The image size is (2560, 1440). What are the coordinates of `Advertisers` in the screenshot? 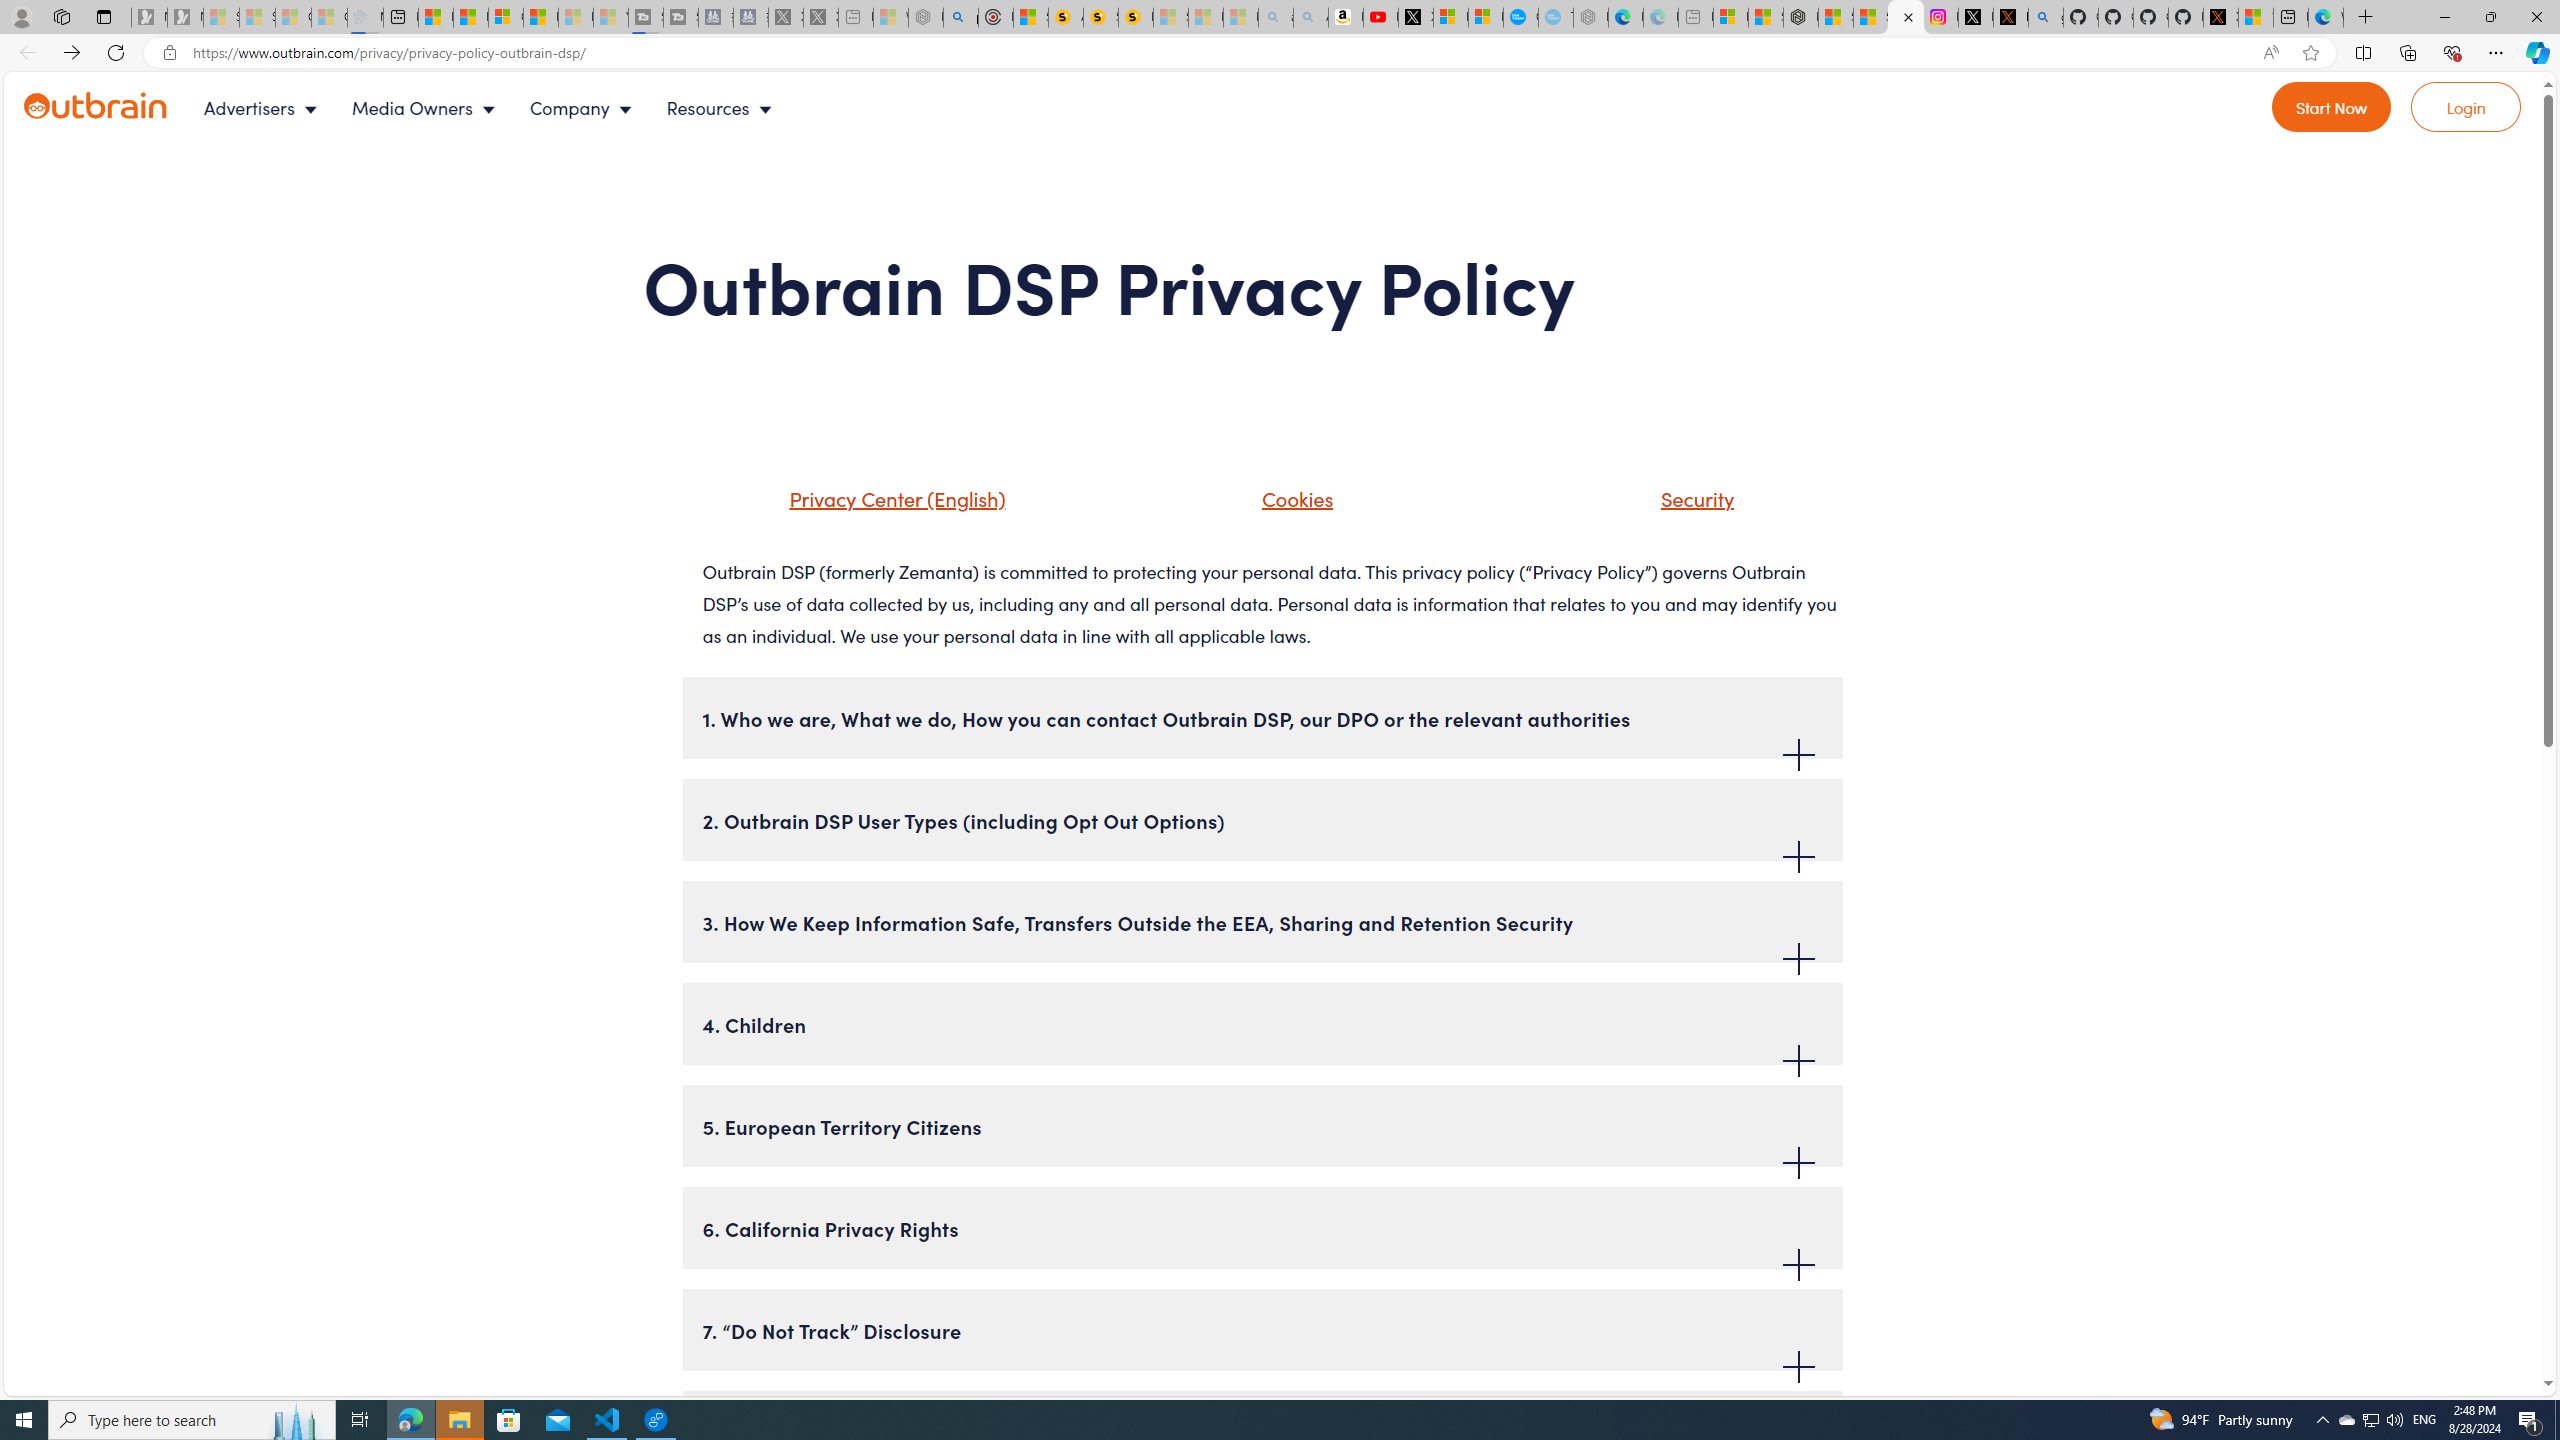 It's located at (266, 108).